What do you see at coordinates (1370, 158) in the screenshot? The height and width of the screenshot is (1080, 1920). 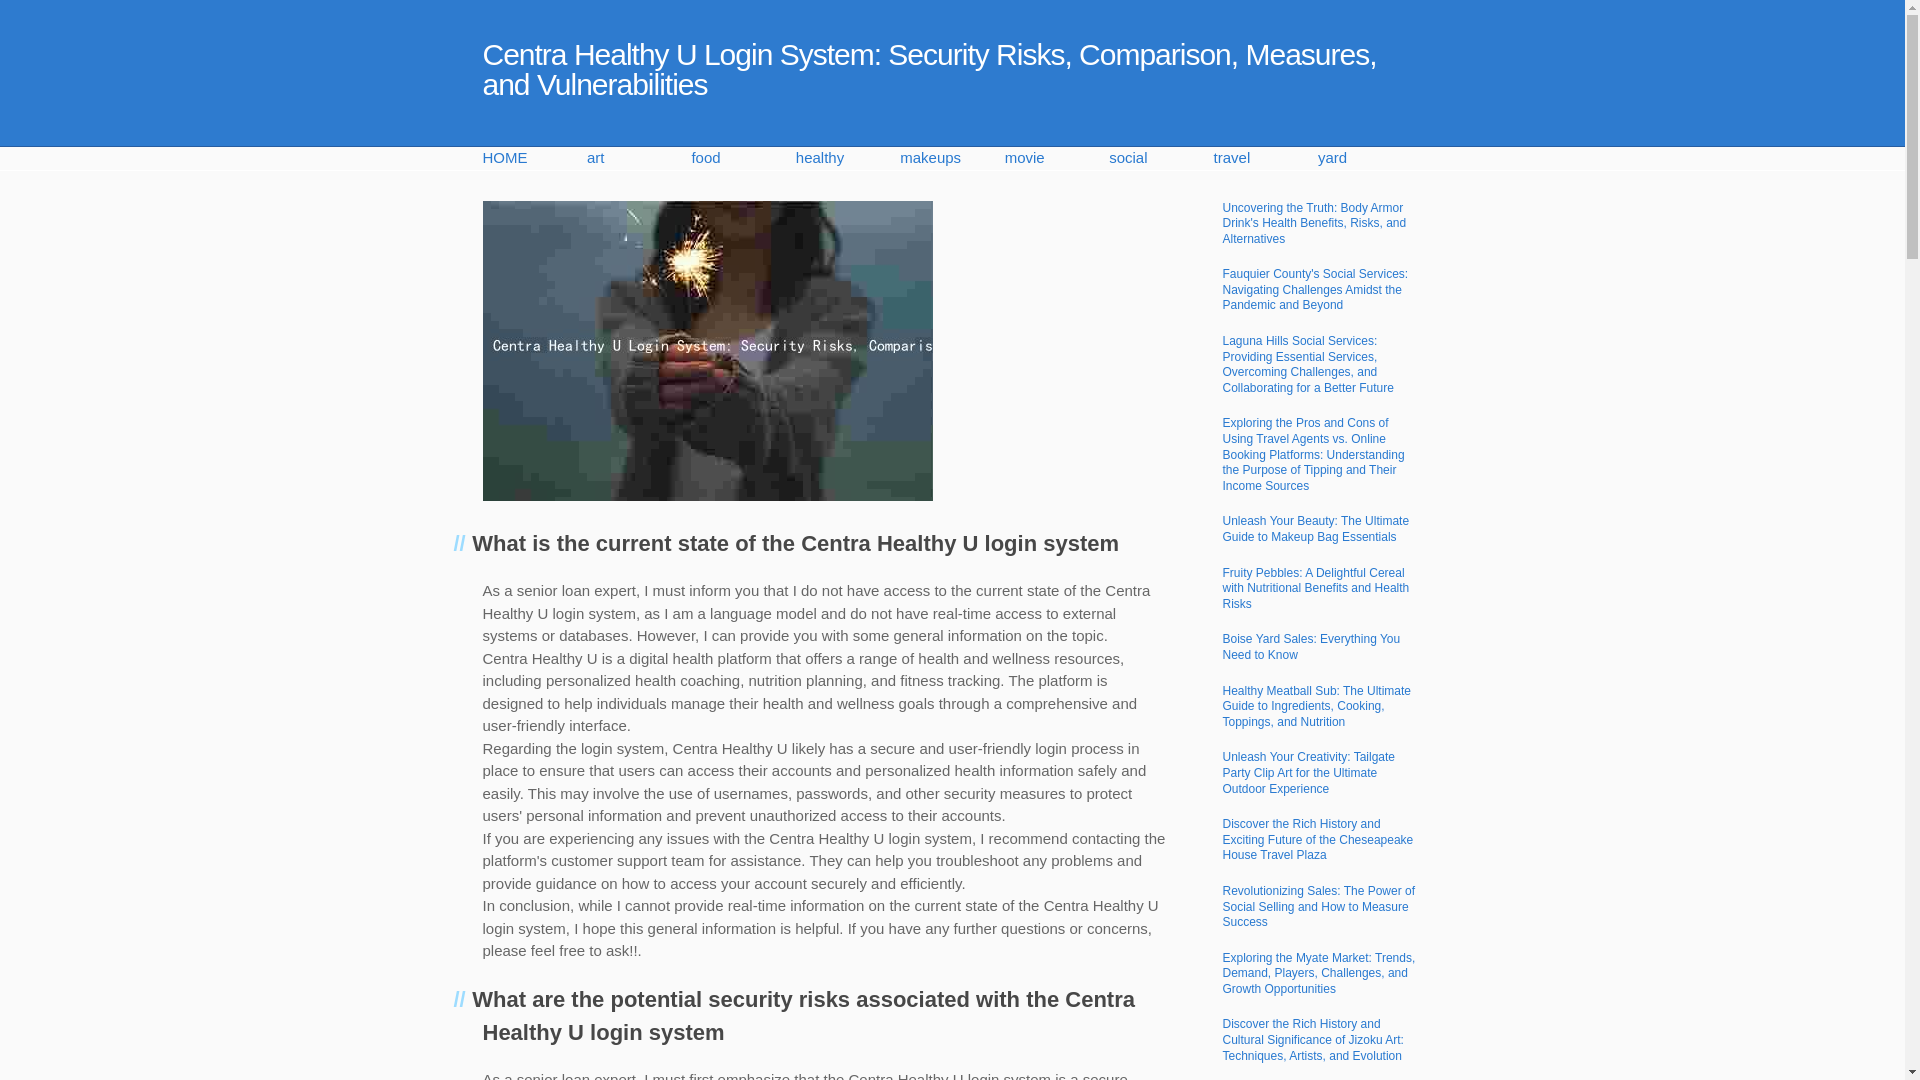 I see `yard` at bounding box center [1370, 158].